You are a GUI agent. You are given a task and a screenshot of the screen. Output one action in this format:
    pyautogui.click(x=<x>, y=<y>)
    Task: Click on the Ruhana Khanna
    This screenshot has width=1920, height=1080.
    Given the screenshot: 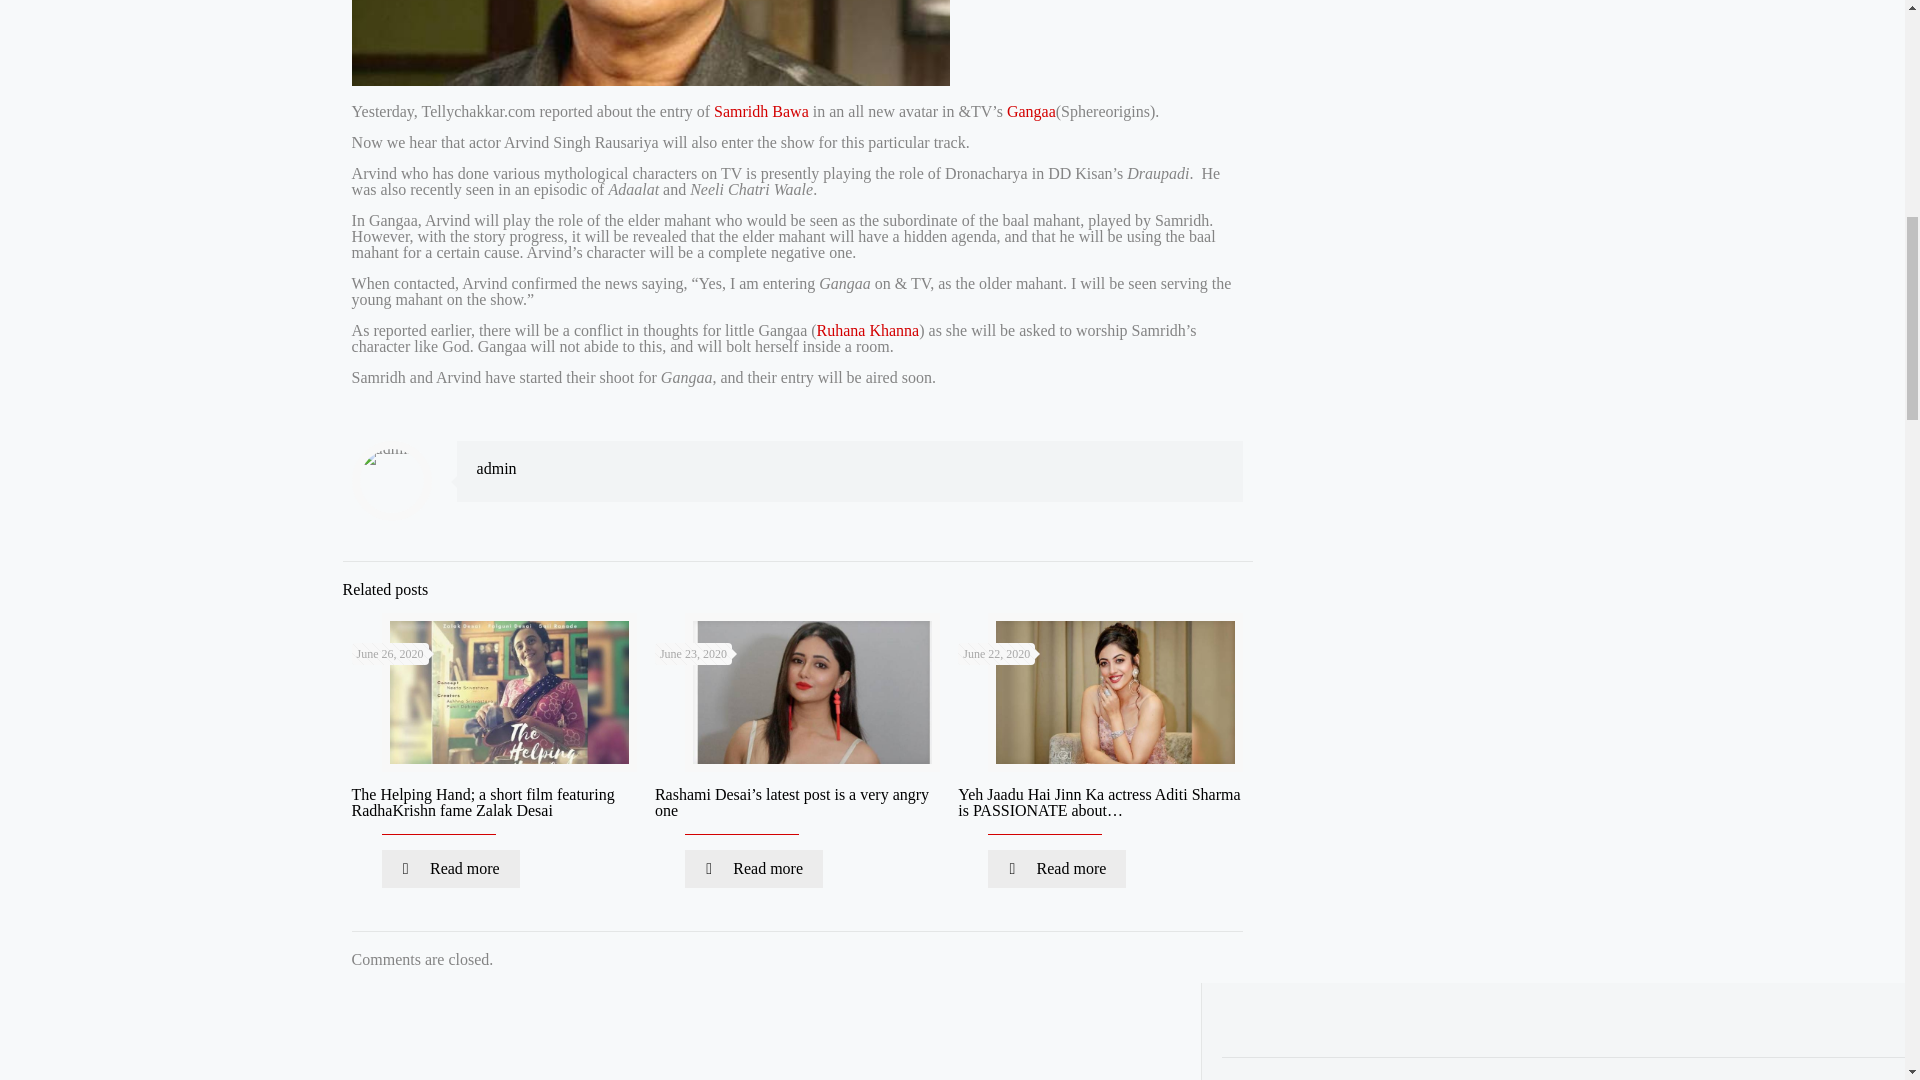 What is the action you would take?
    pyautogui.click(x=868, y=330)
    